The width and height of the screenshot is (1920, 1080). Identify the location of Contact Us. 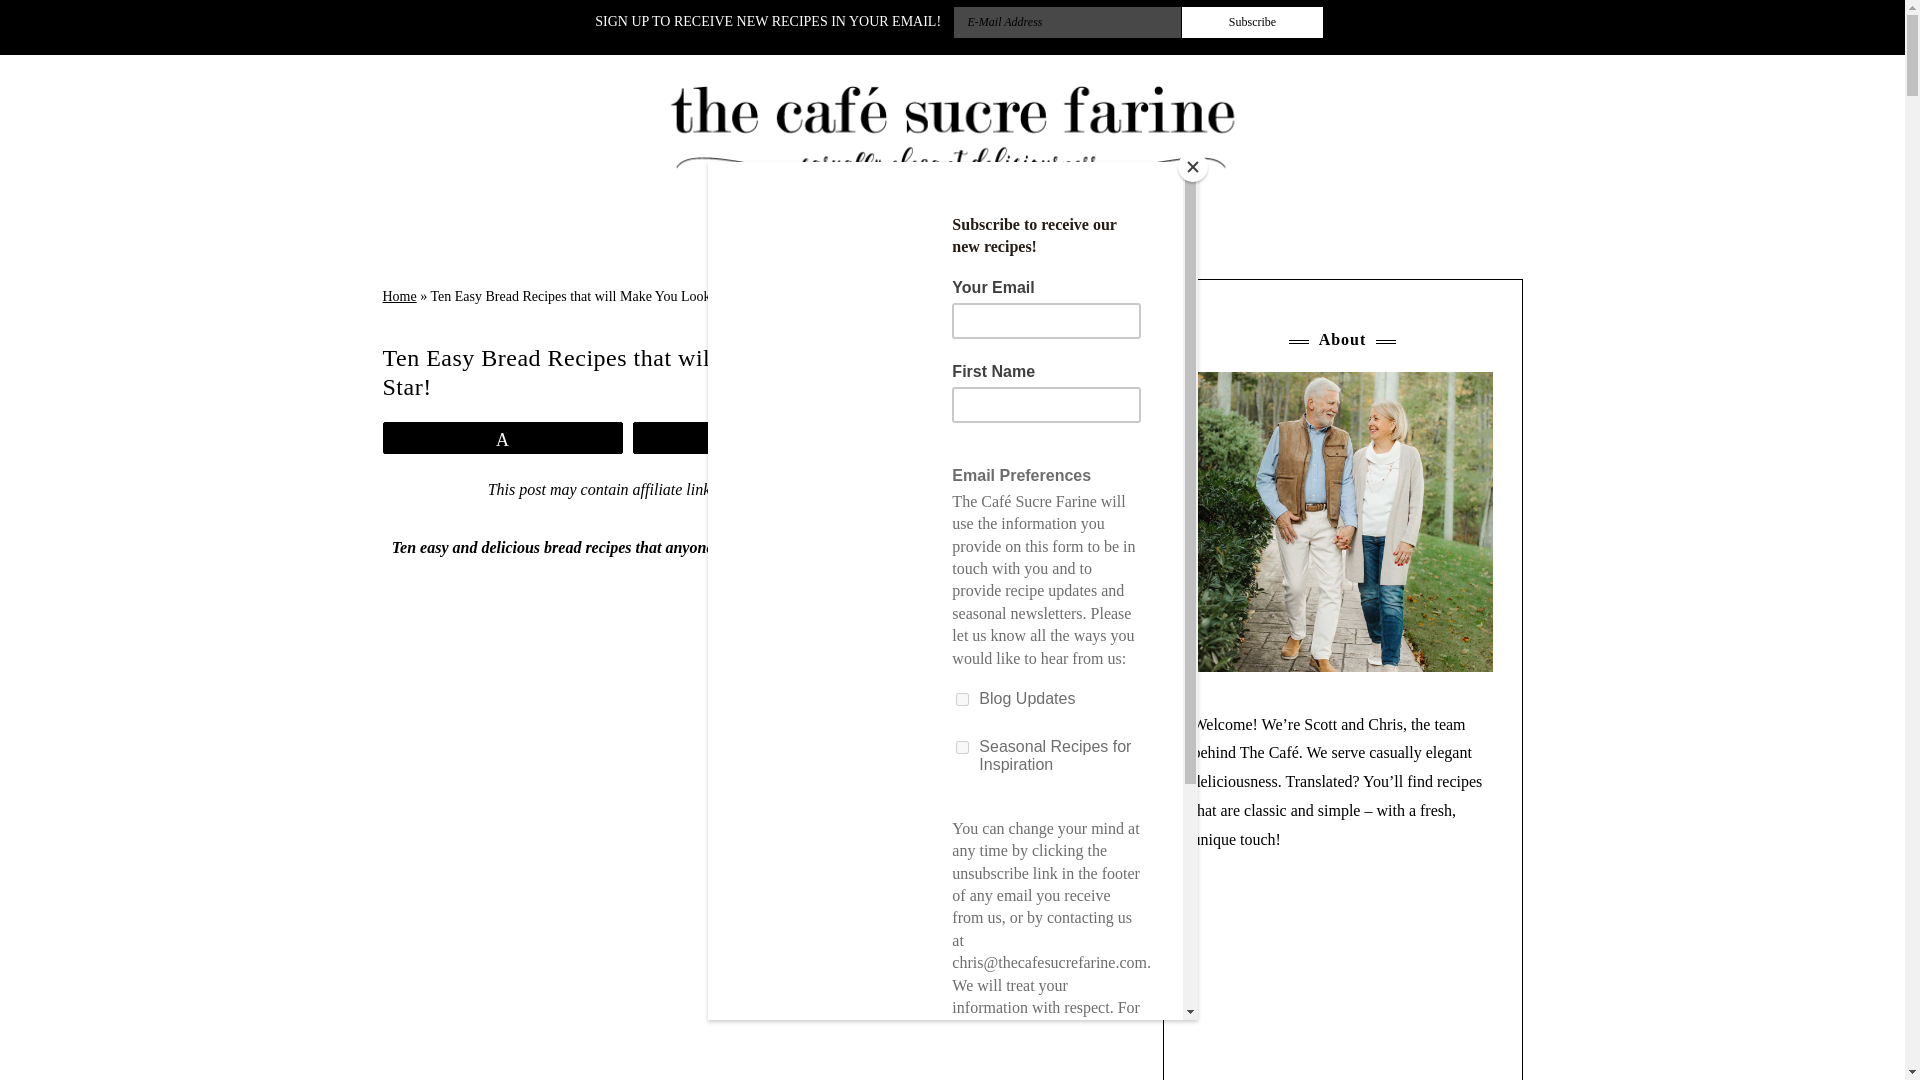
(960, 232).